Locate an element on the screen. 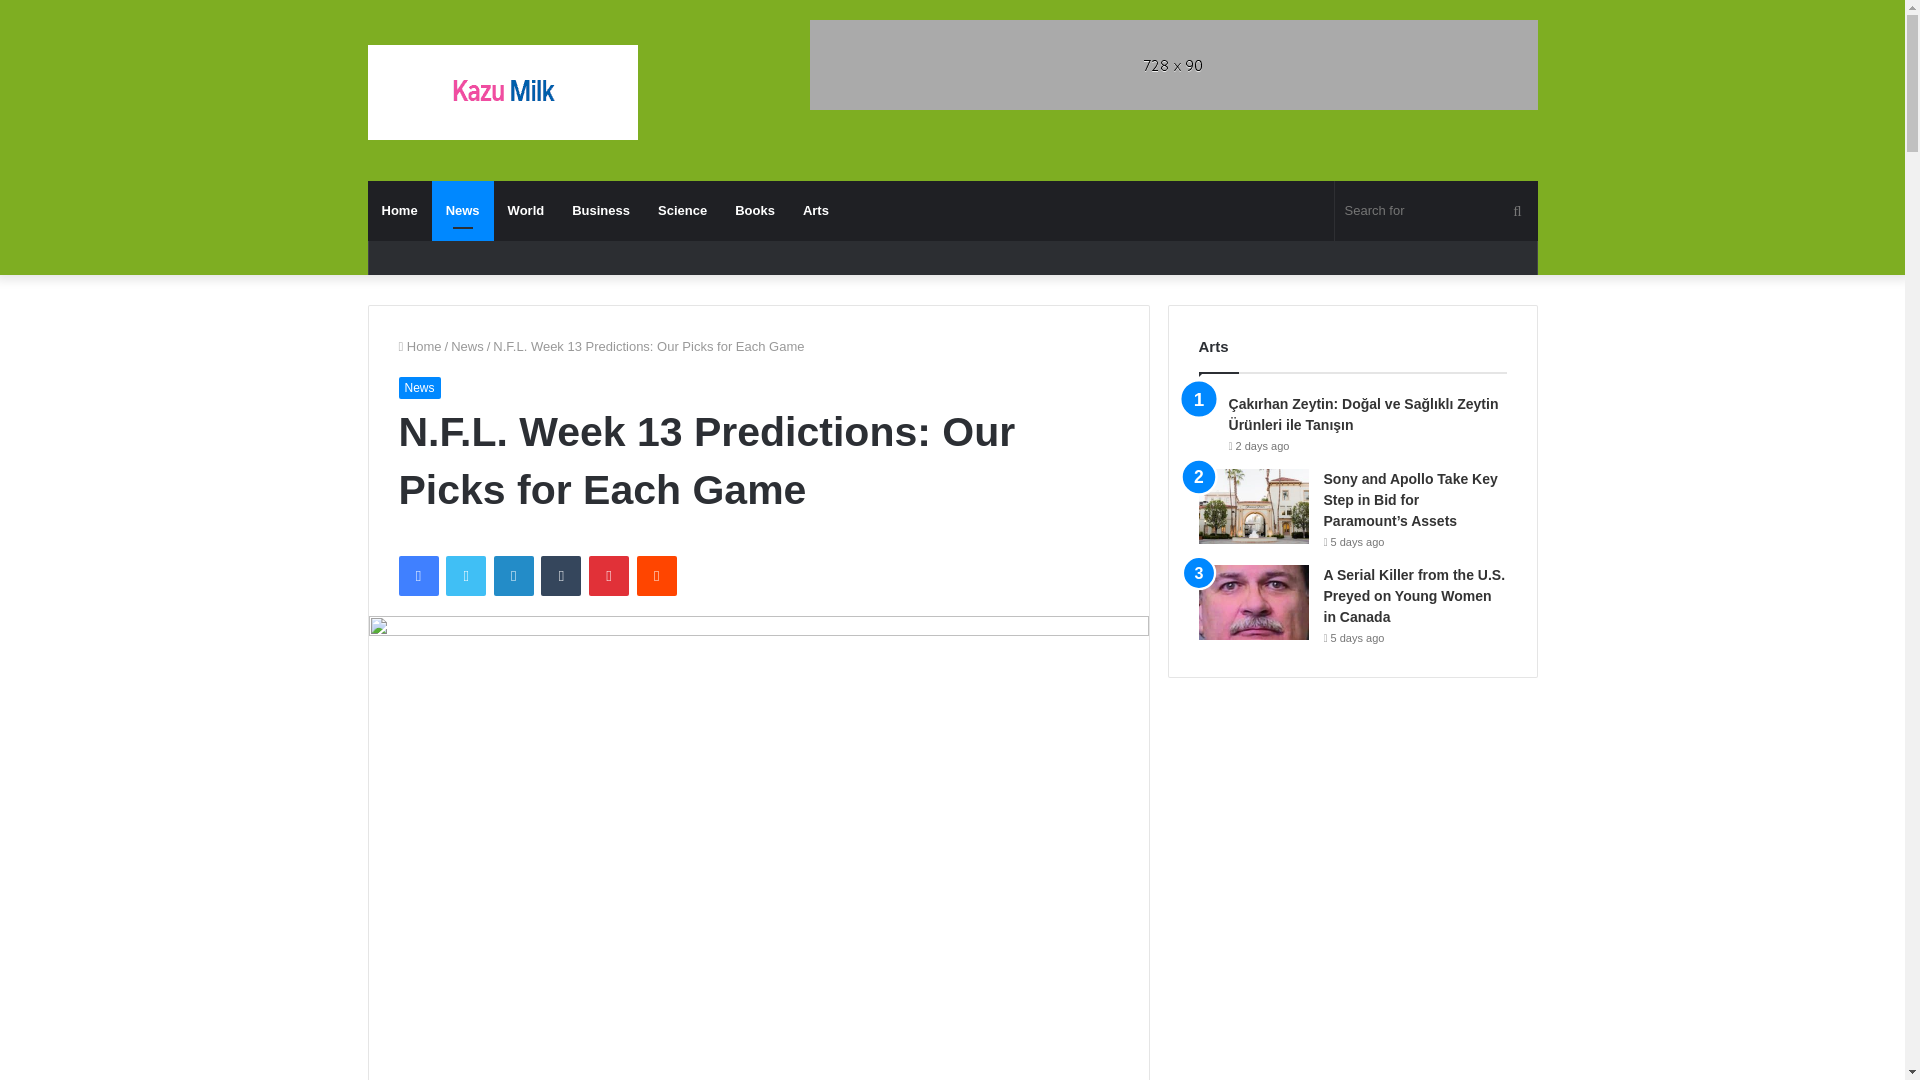 The height and width of the screenshot is (1080, 1920). Home is located at coordinates (400, 210).